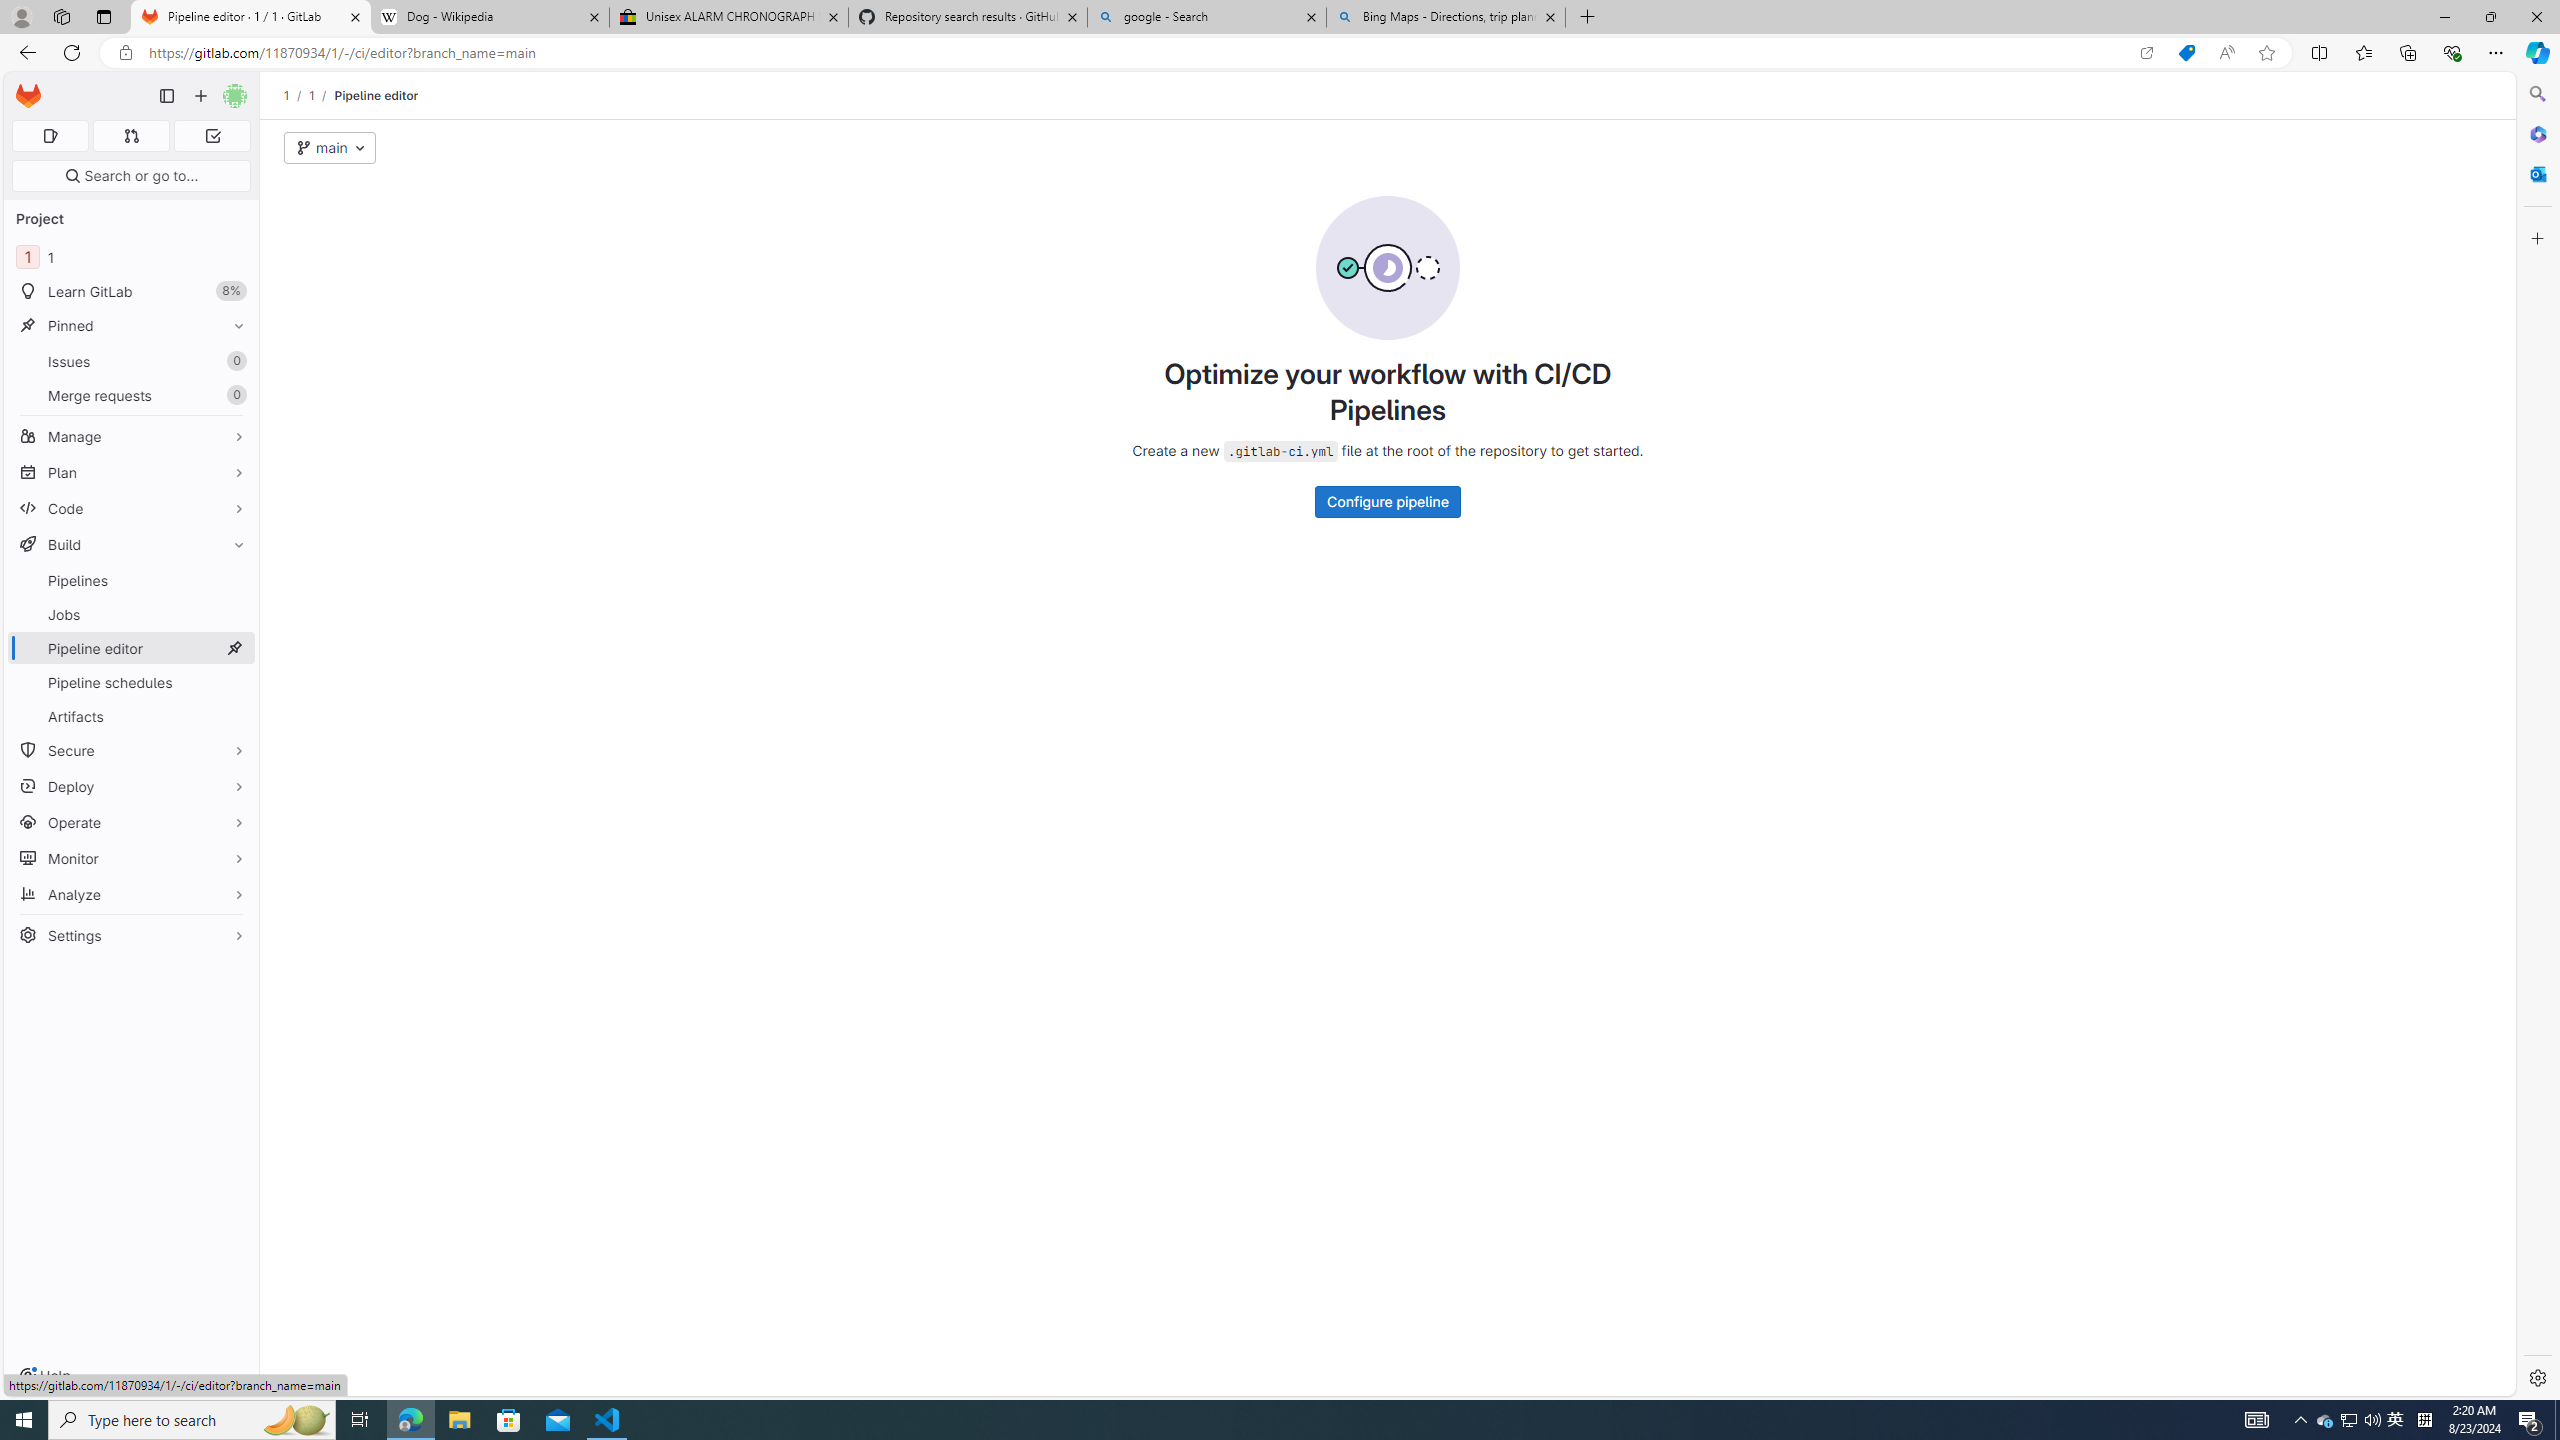 This screenshot has width=2560, height=1440. I want to click on Pipeline editor, so click(376, 95).